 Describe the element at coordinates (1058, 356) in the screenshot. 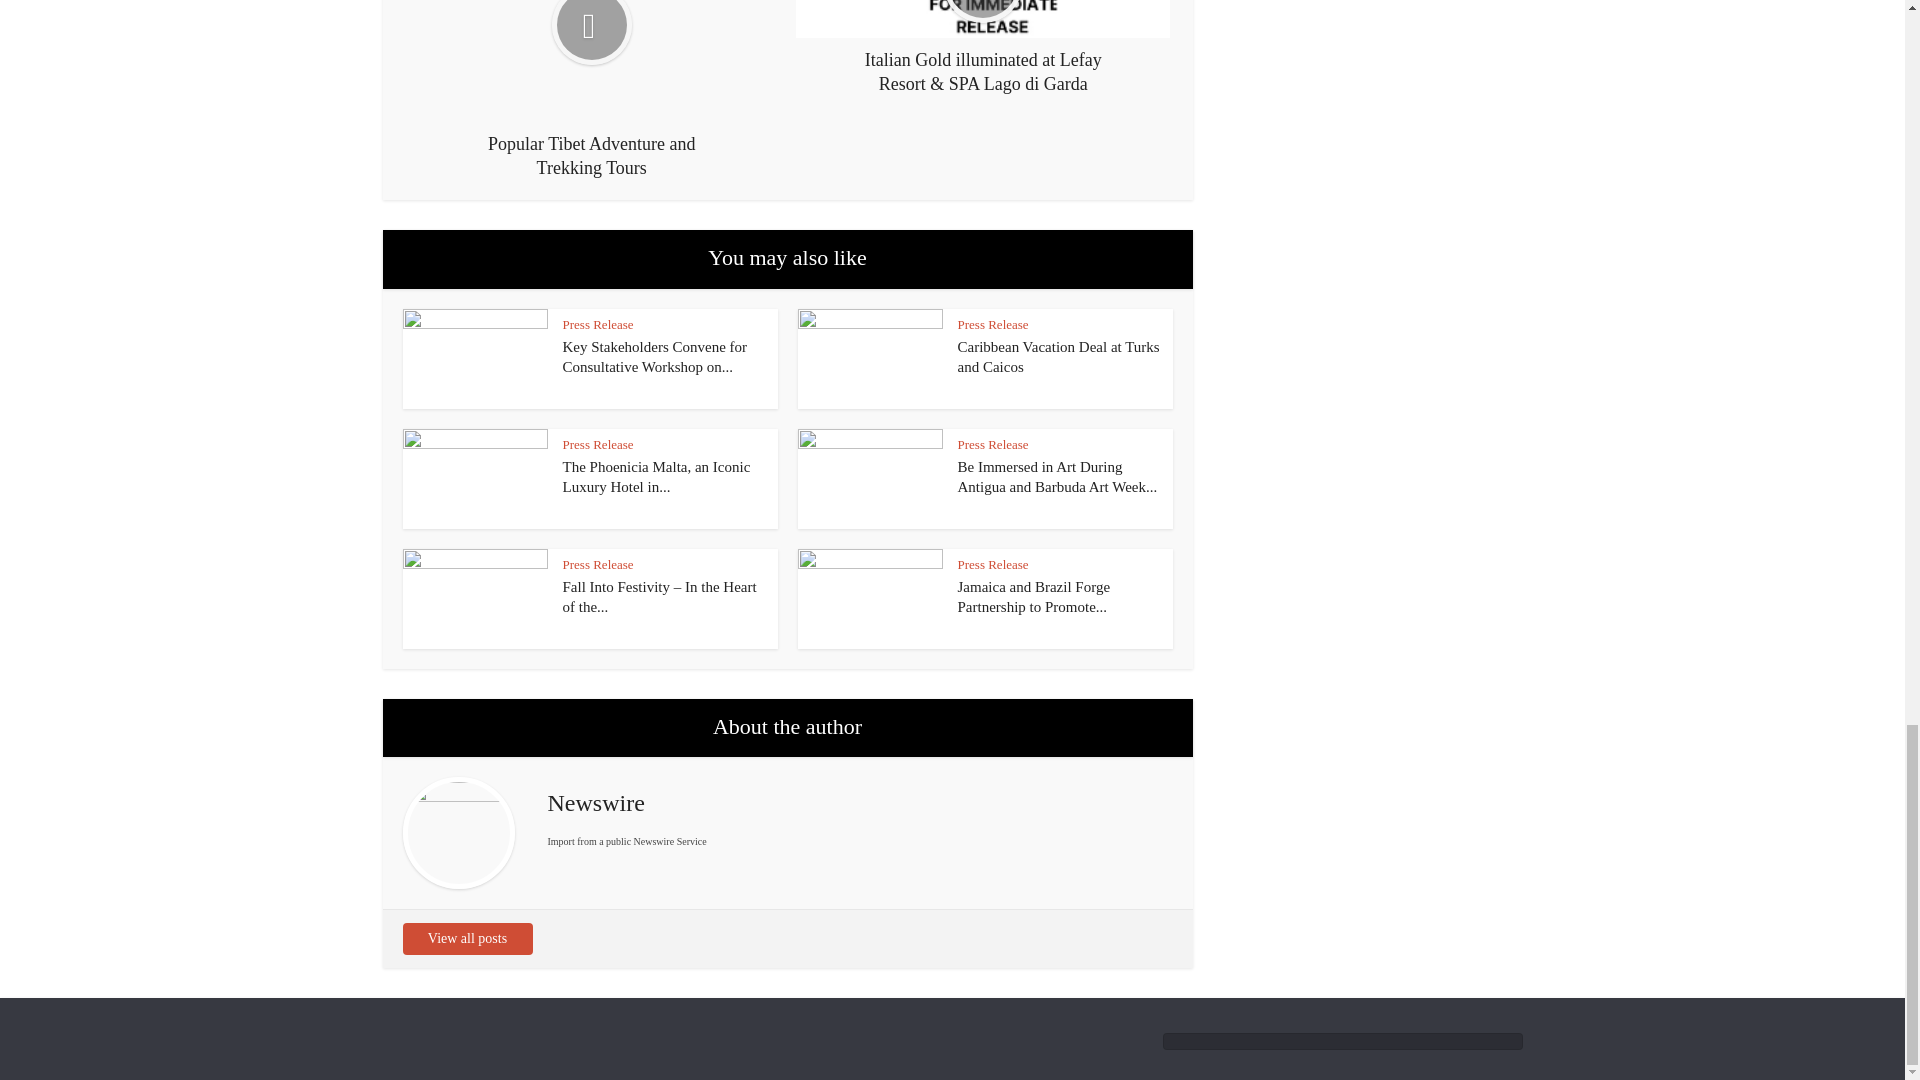

I see `Caribbean Vacation Deal at Turks and Caicos` at that location.